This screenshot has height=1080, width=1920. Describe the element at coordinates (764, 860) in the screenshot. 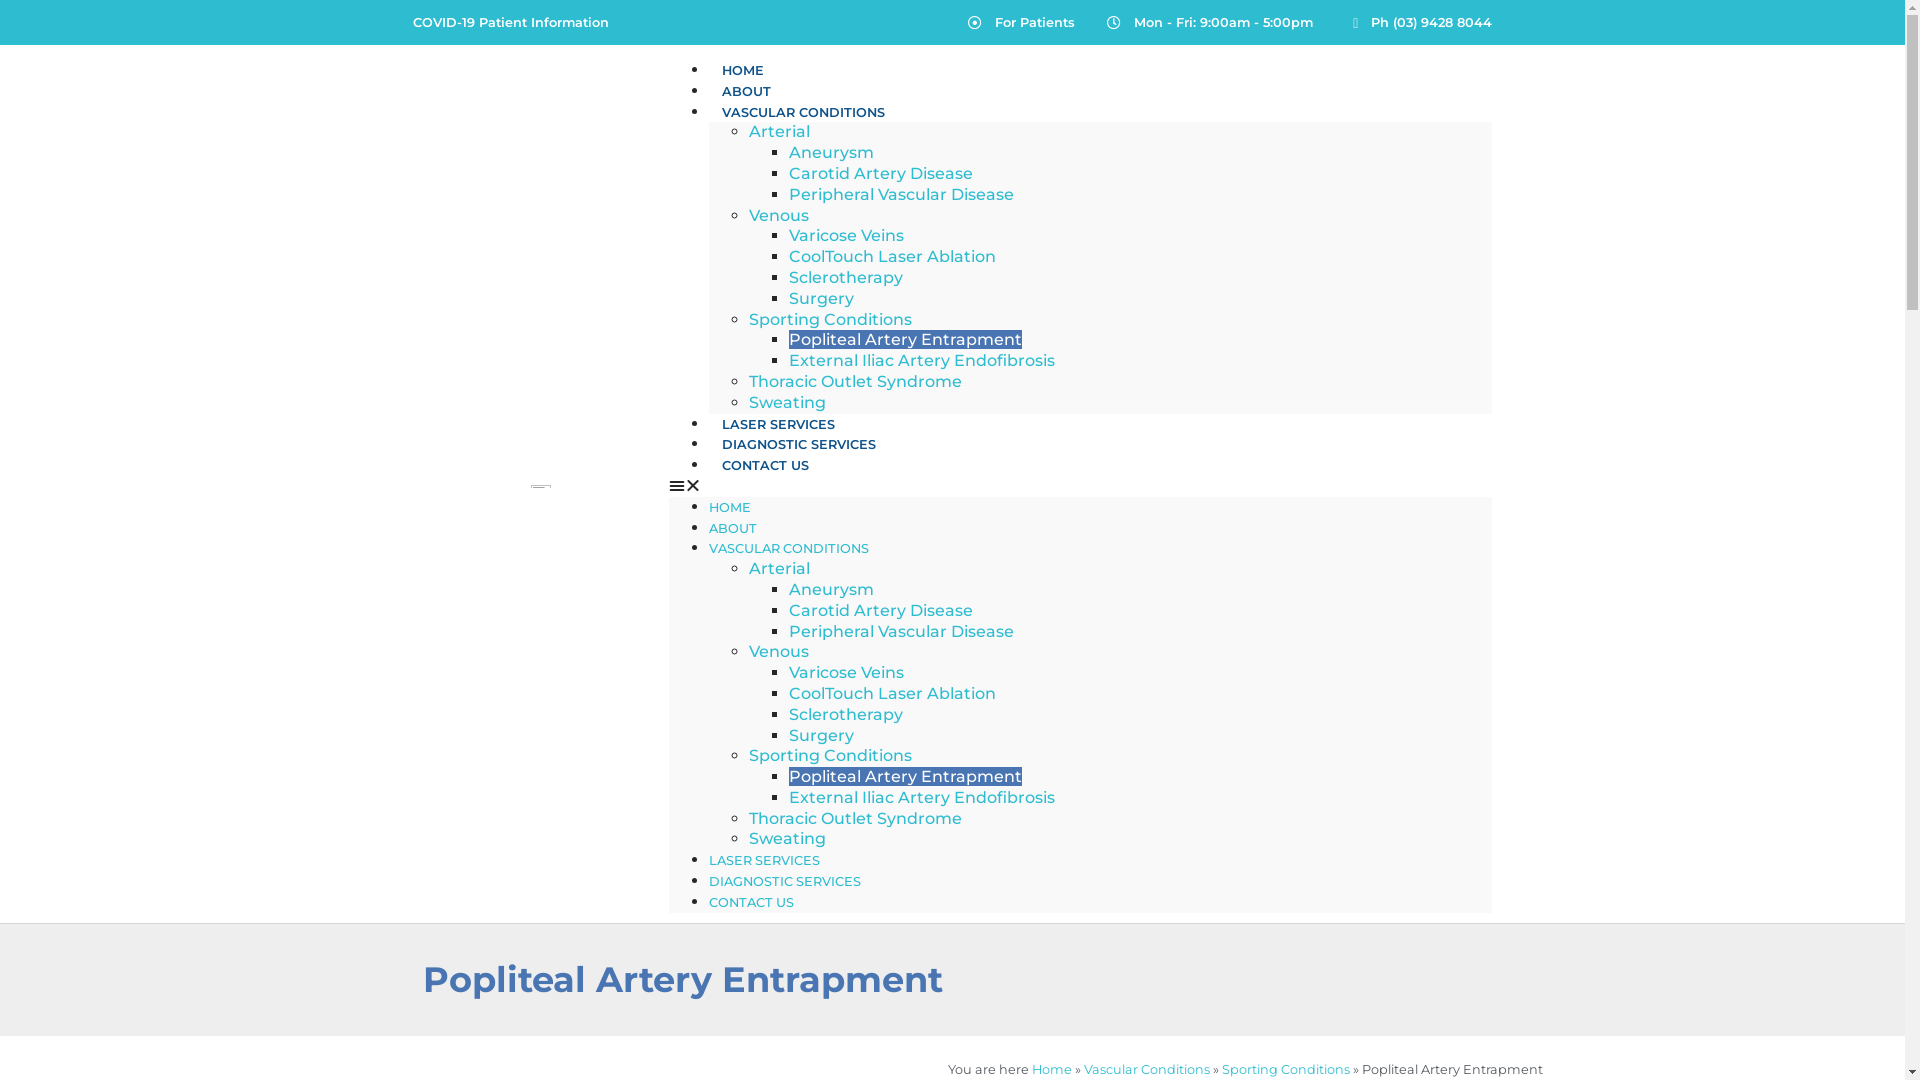

I see `LASER SERVICES` at that location.